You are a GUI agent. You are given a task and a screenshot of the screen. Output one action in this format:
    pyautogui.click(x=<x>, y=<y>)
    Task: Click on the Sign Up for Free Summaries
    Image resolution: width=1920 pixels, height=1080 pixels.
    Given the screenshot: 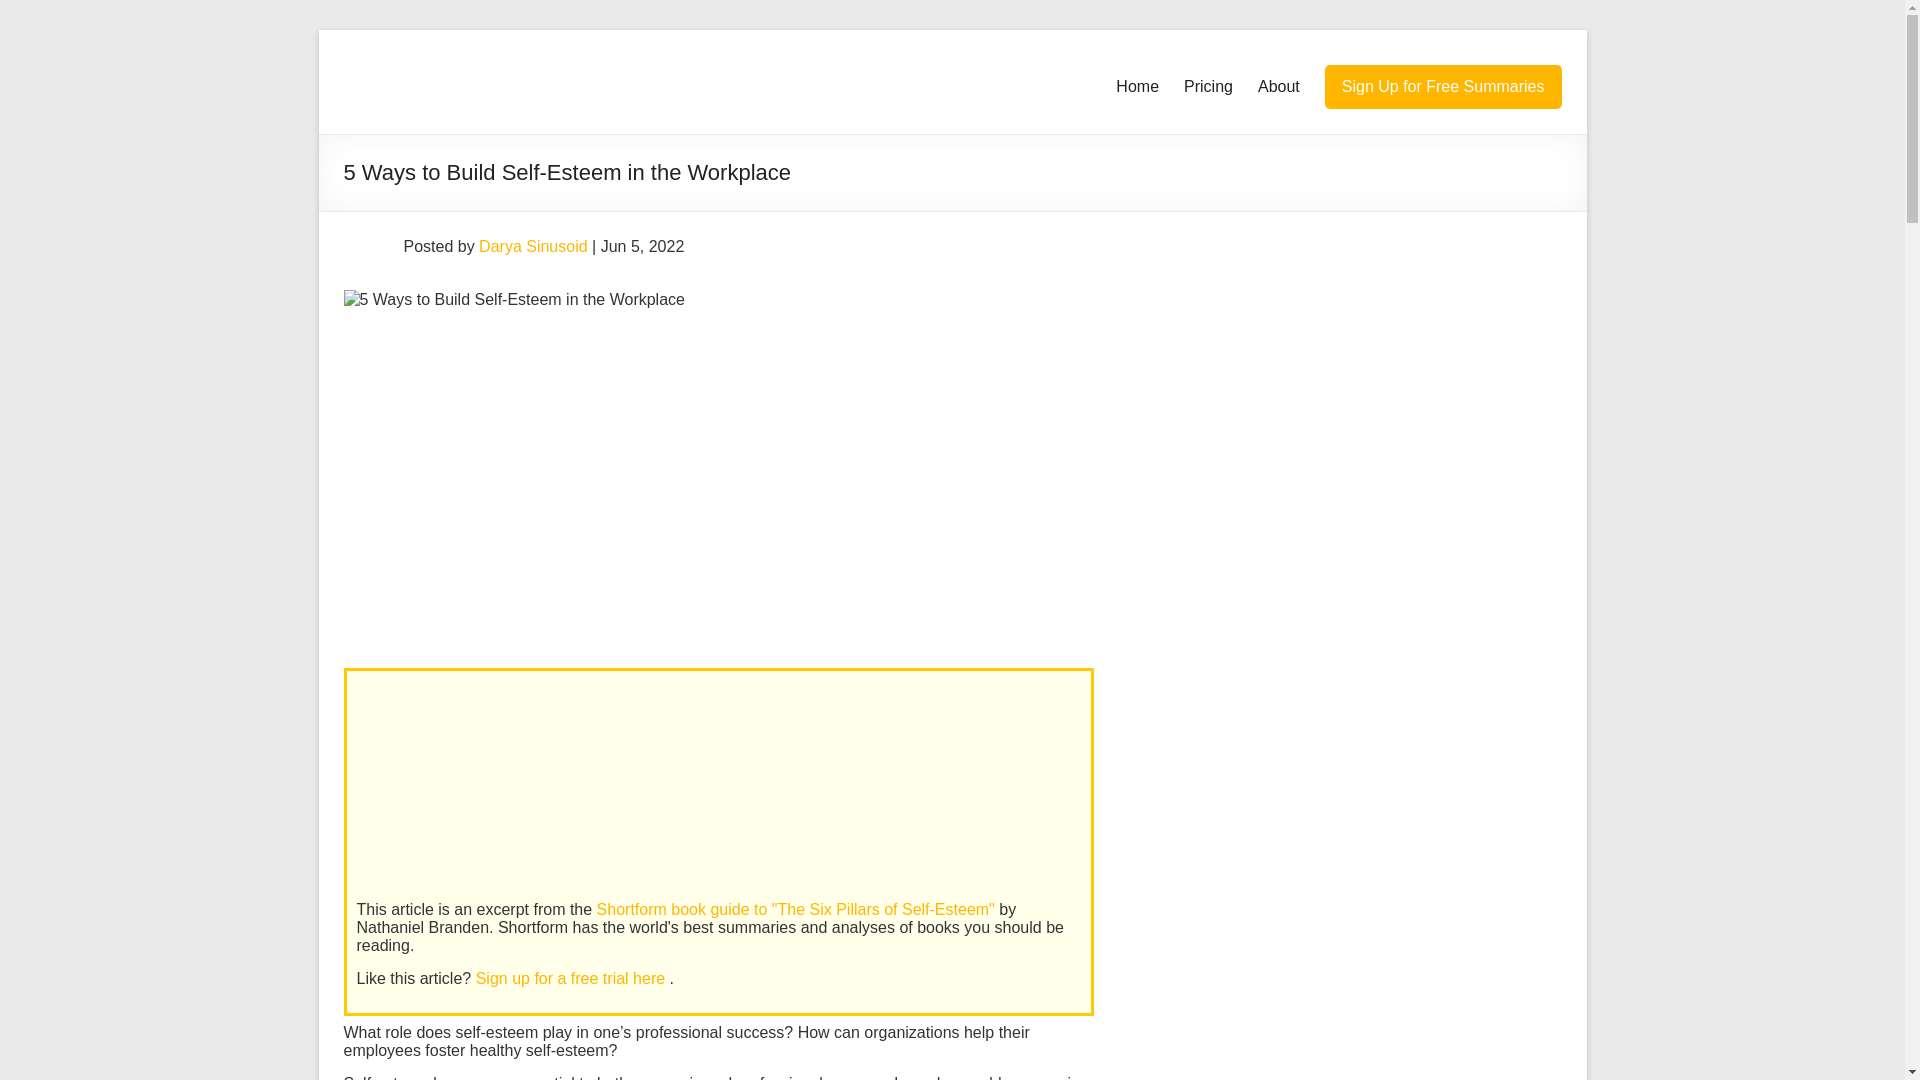 What is the action you would take?
    pyautogui.click(x=1443, y=86)
    